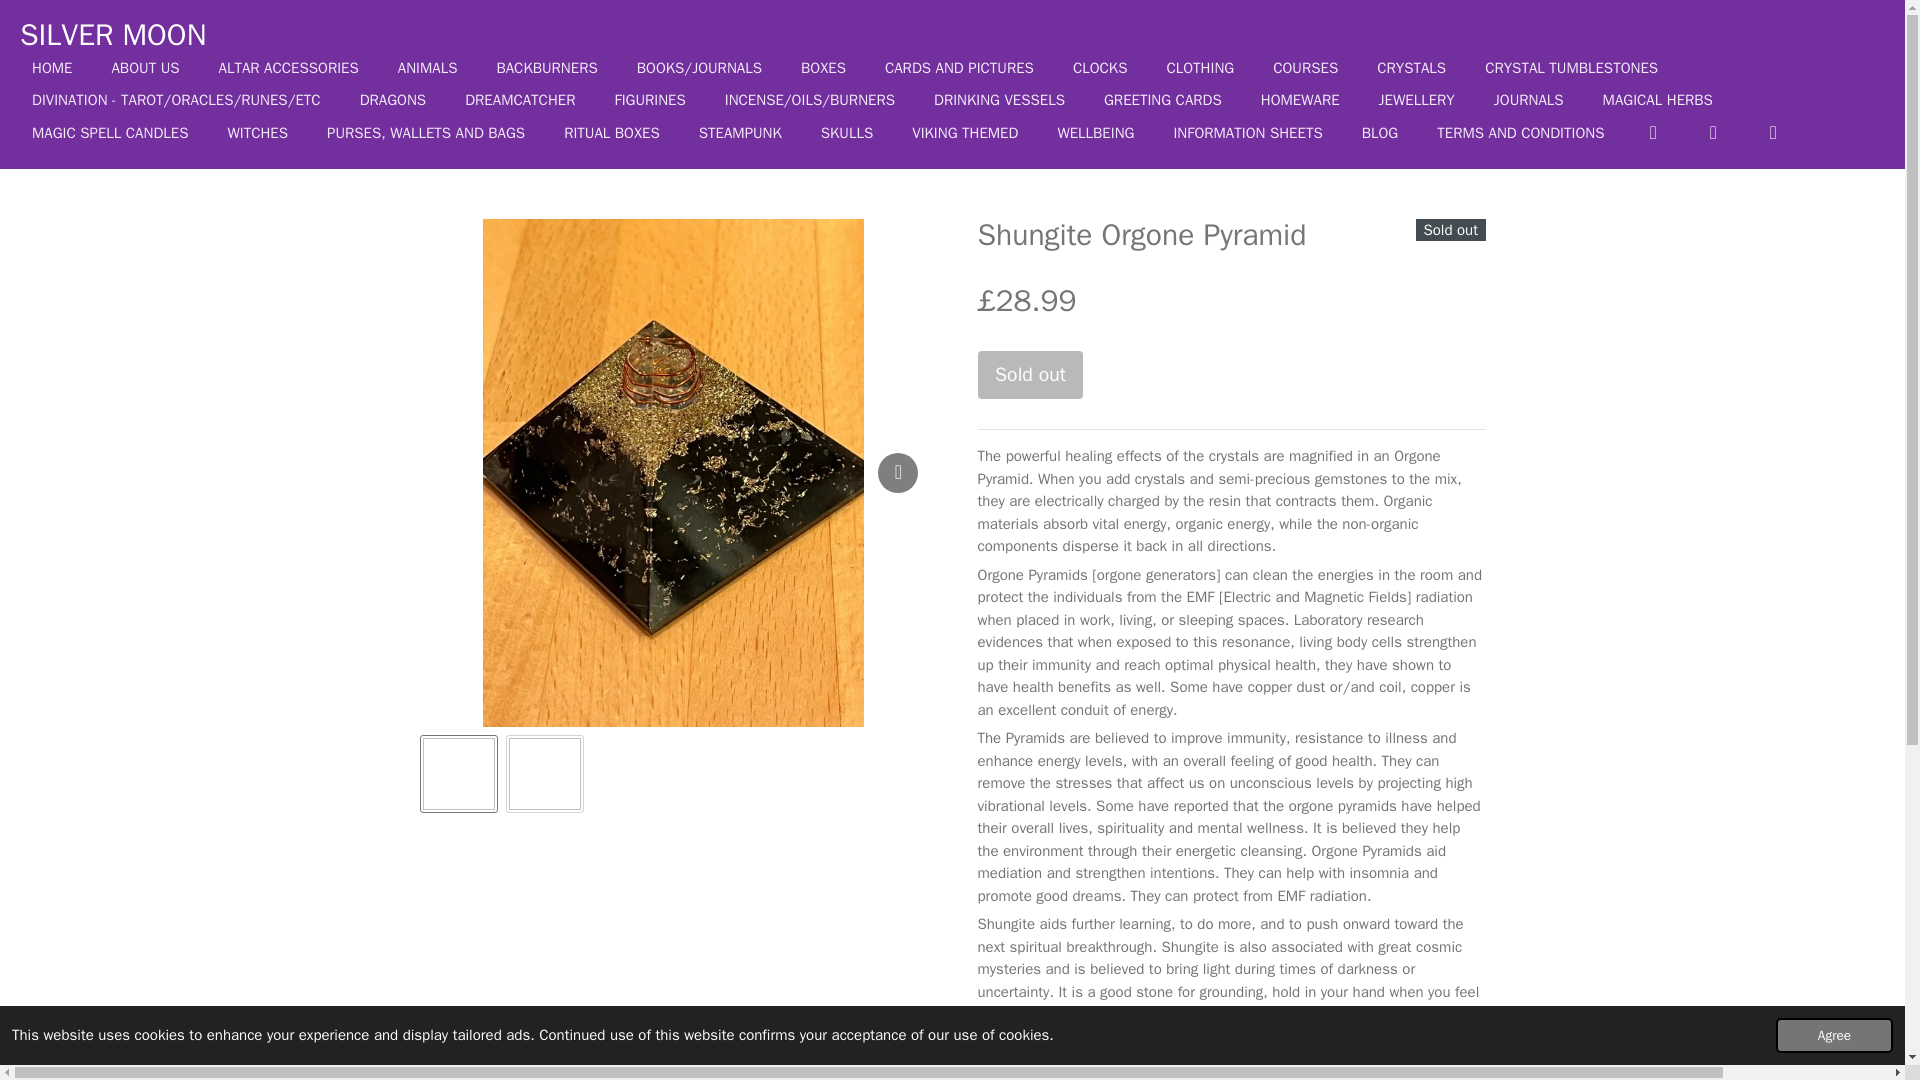 The width and height of the screenshot is (1920, 1080). Describe the element at coordinates (1200, 68) in the screenshot. I see `CLOTHING` at that location.